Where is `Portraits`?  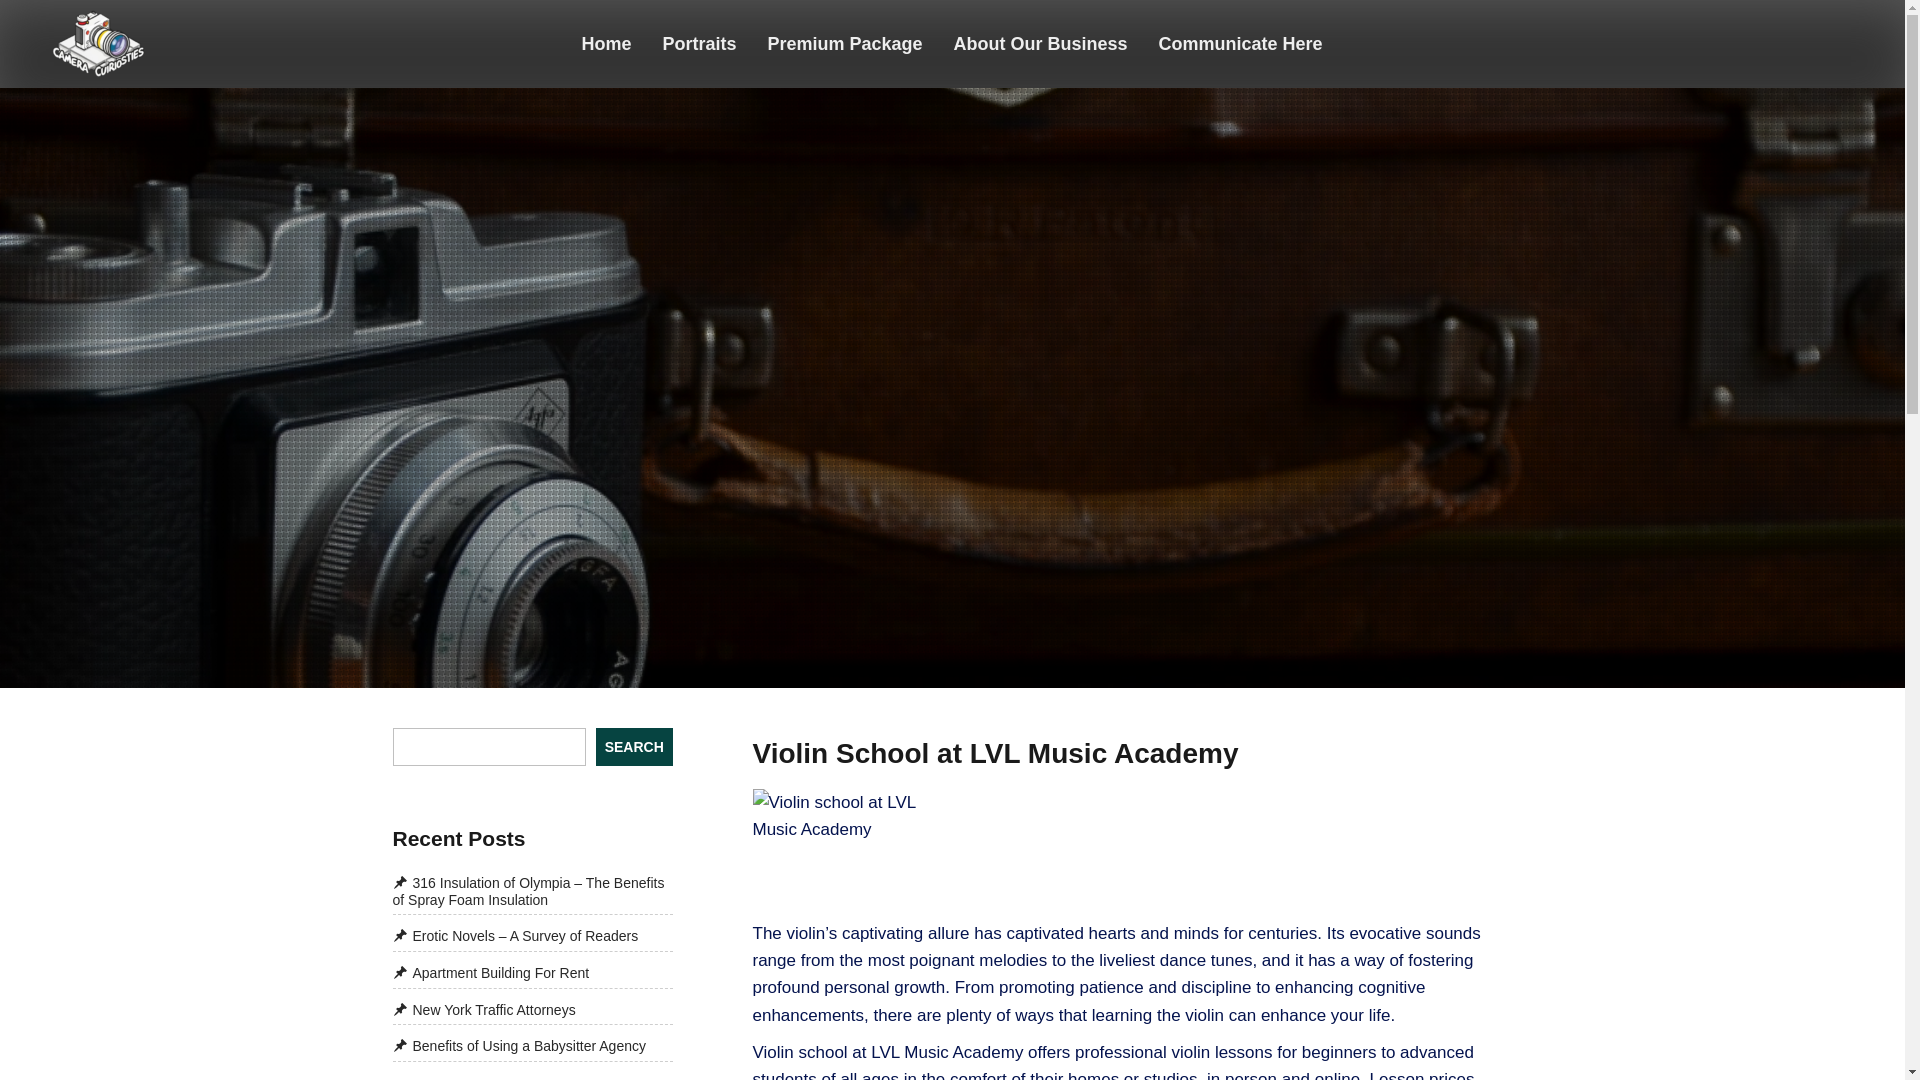
Portraits is located at coordinates (700, 43).